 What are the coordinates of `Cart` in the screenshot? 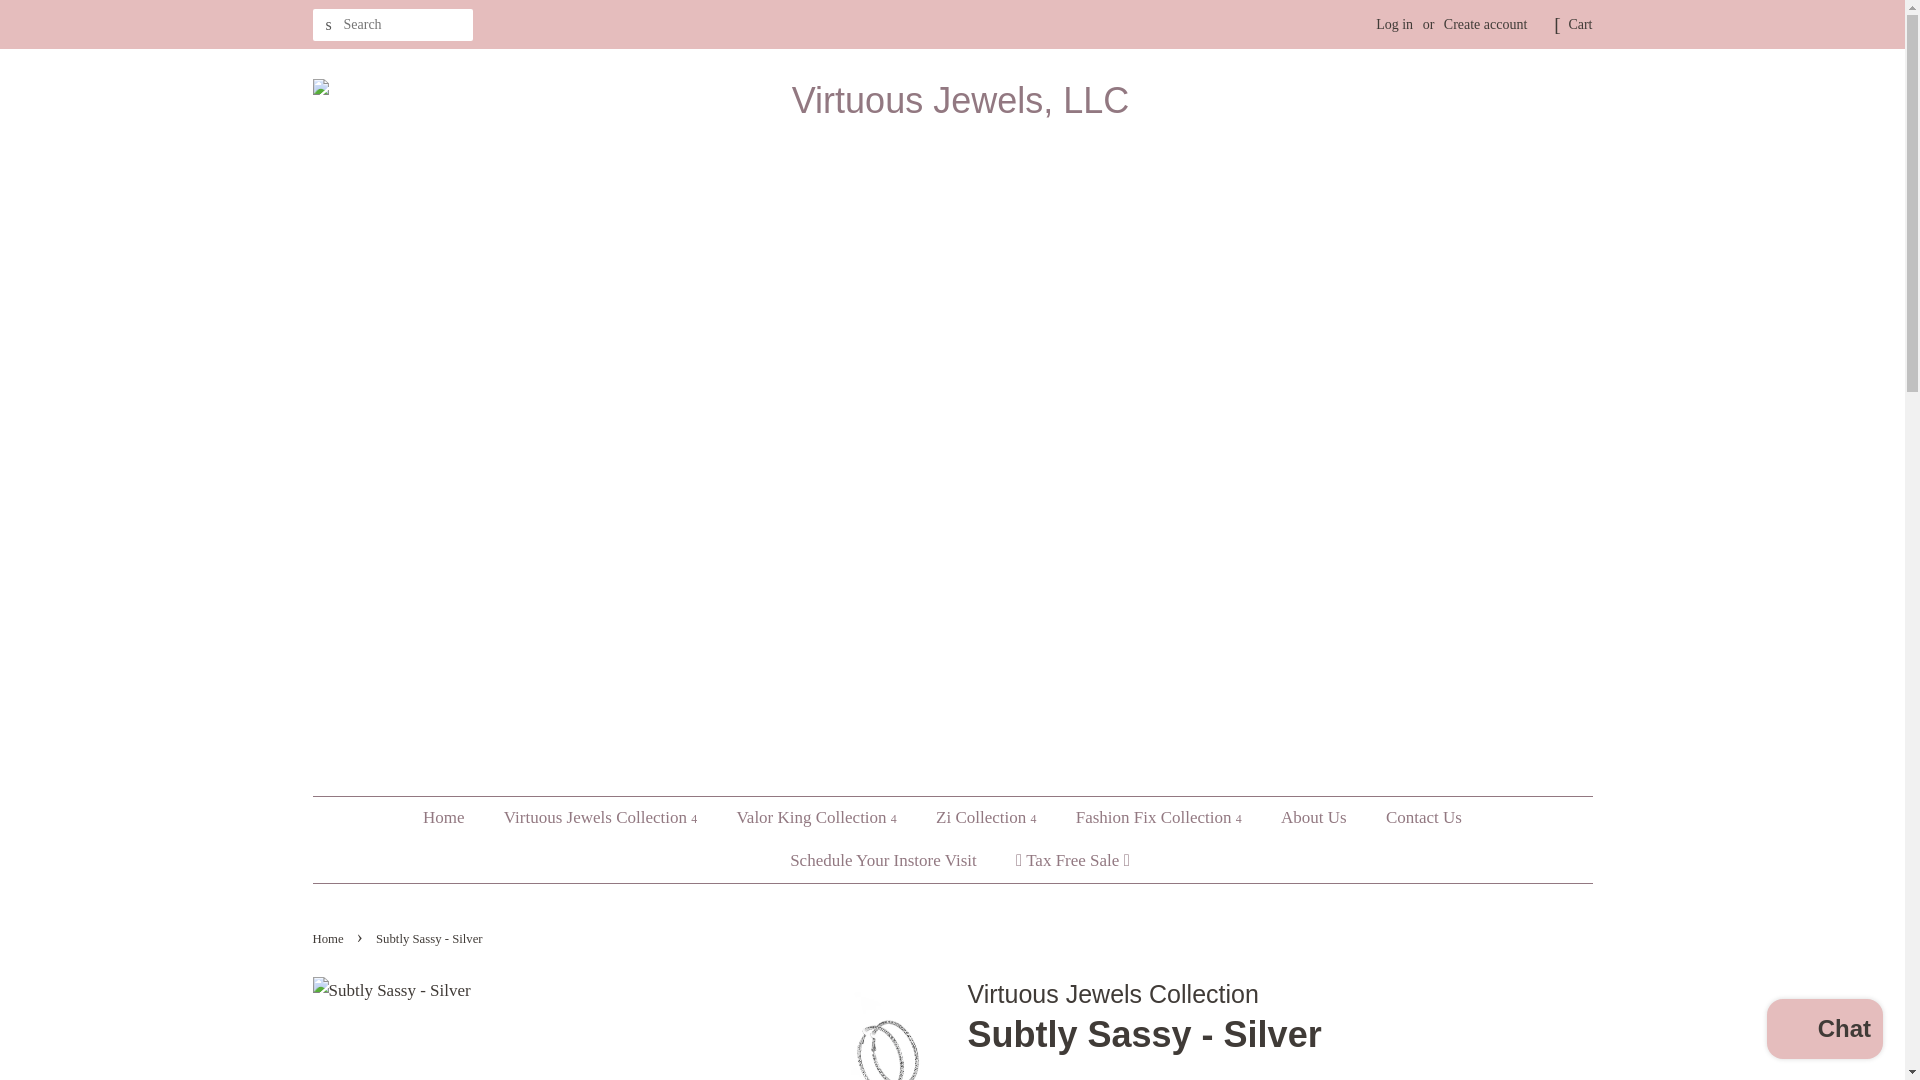 It's located at (1580, 24).